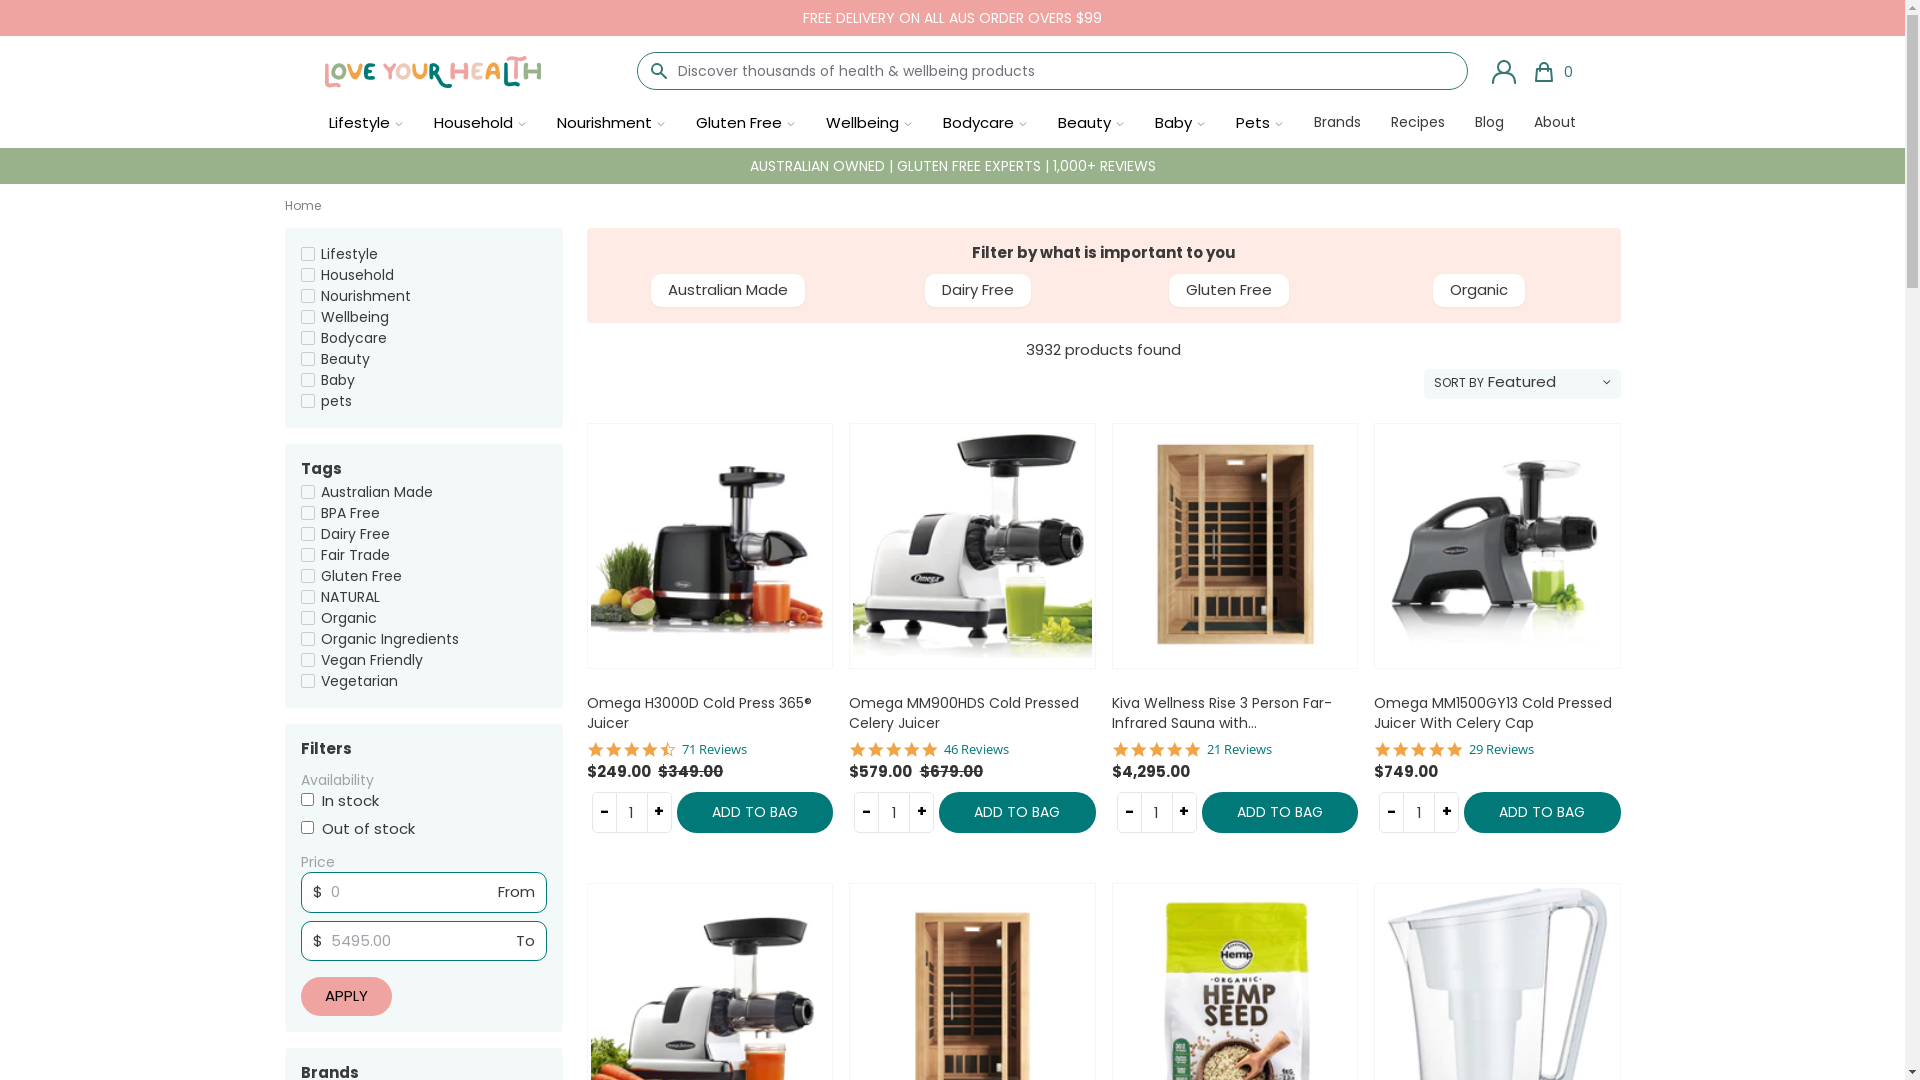  Describe the element at coordinates (338, 380) in the screenshot. I see `Baby` at that location.